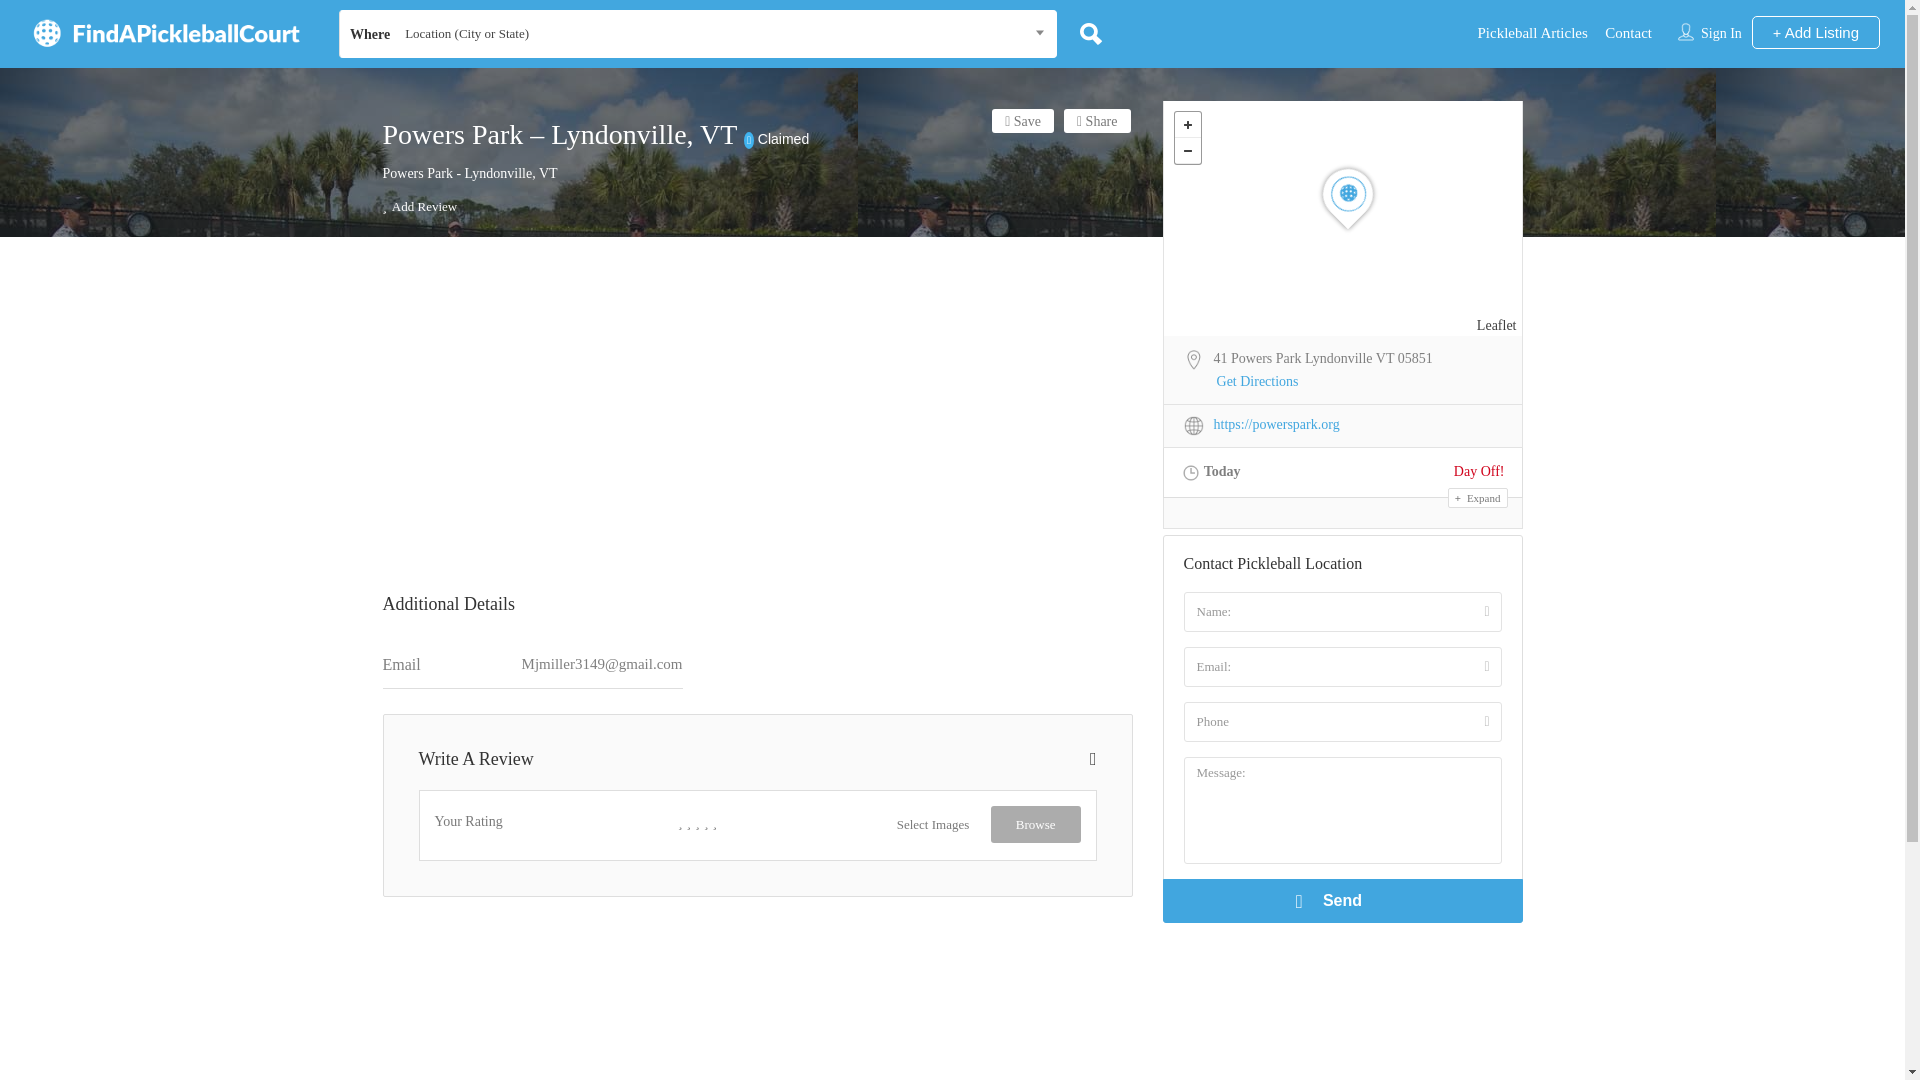 The height and width of the screenshot is (1080, 1920). What do you see at coordinates (1342, 901) in the screenshot?
I see `Send` at bounding box center [1342, 901].